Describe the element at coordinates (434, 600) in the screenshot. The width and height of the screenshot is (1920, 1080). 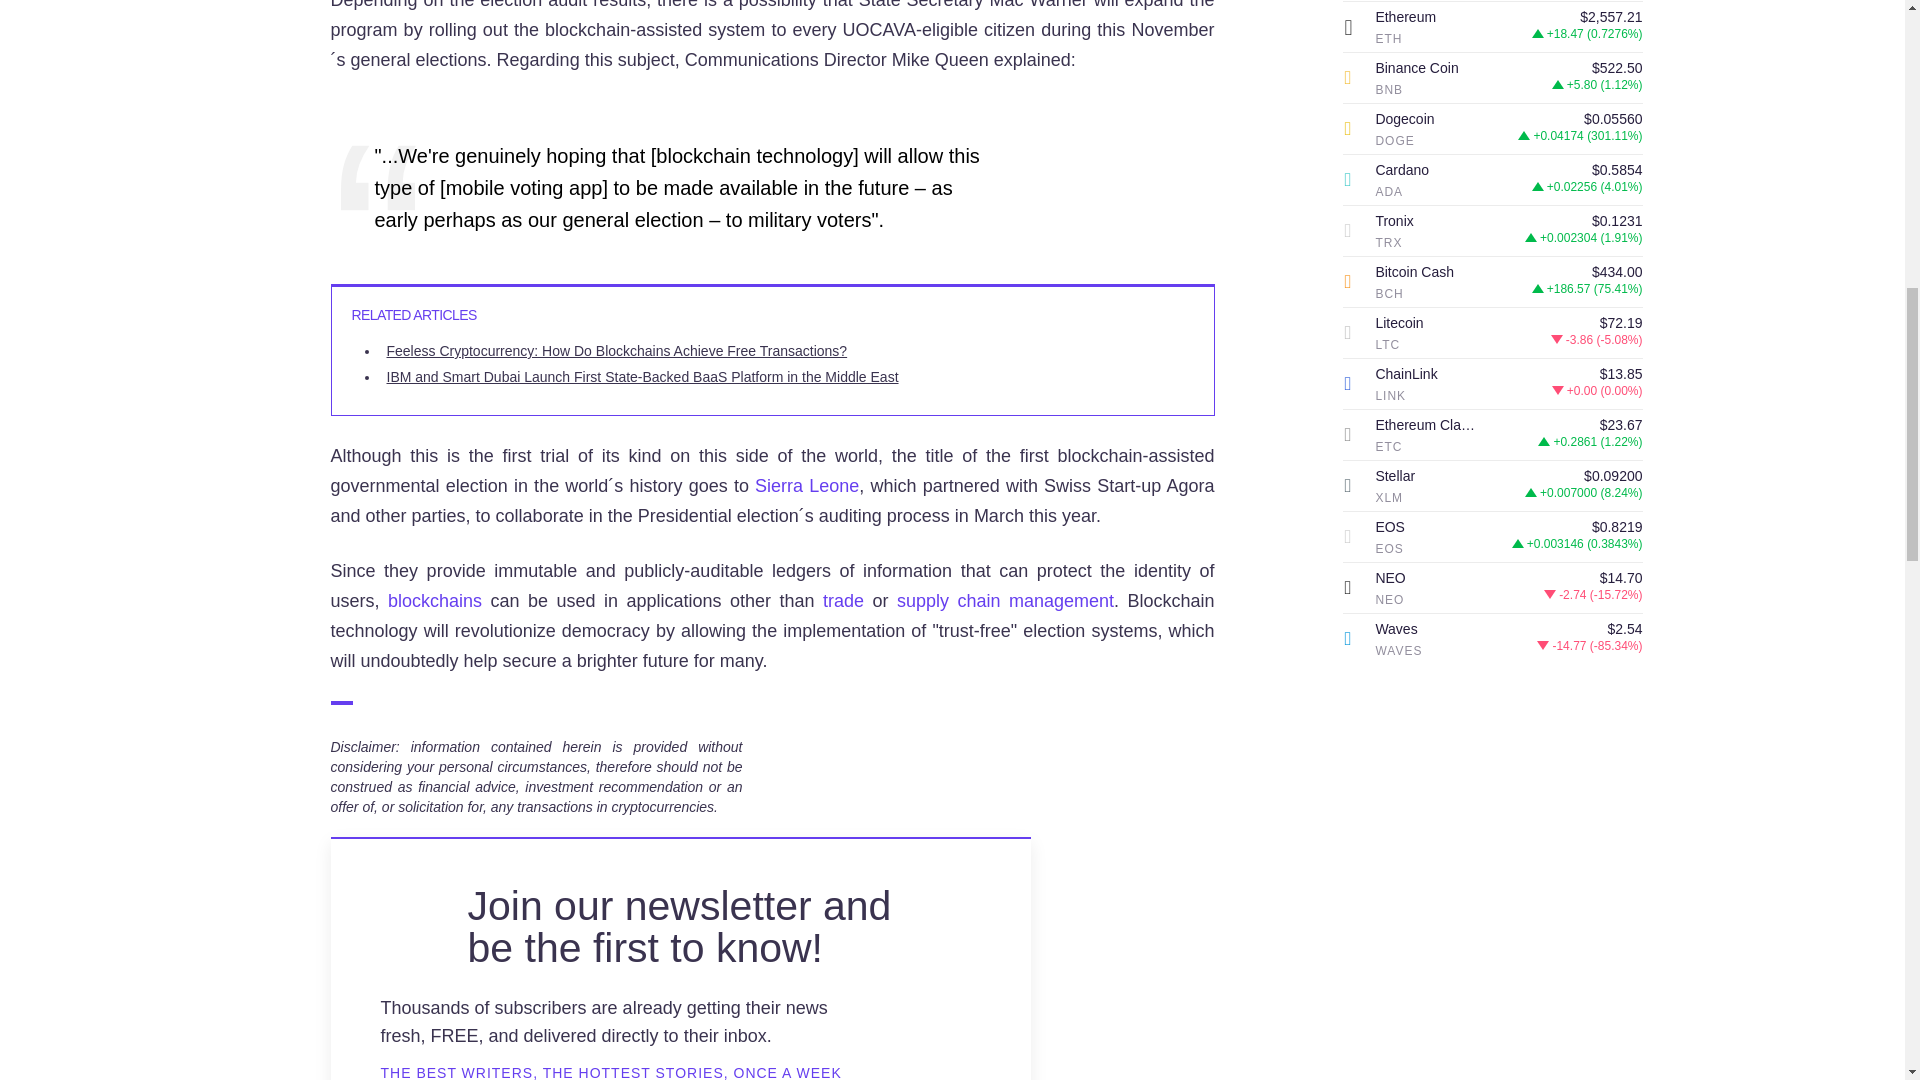
I see `What is Blockchain Technology? at Bitrates.com` at that location.